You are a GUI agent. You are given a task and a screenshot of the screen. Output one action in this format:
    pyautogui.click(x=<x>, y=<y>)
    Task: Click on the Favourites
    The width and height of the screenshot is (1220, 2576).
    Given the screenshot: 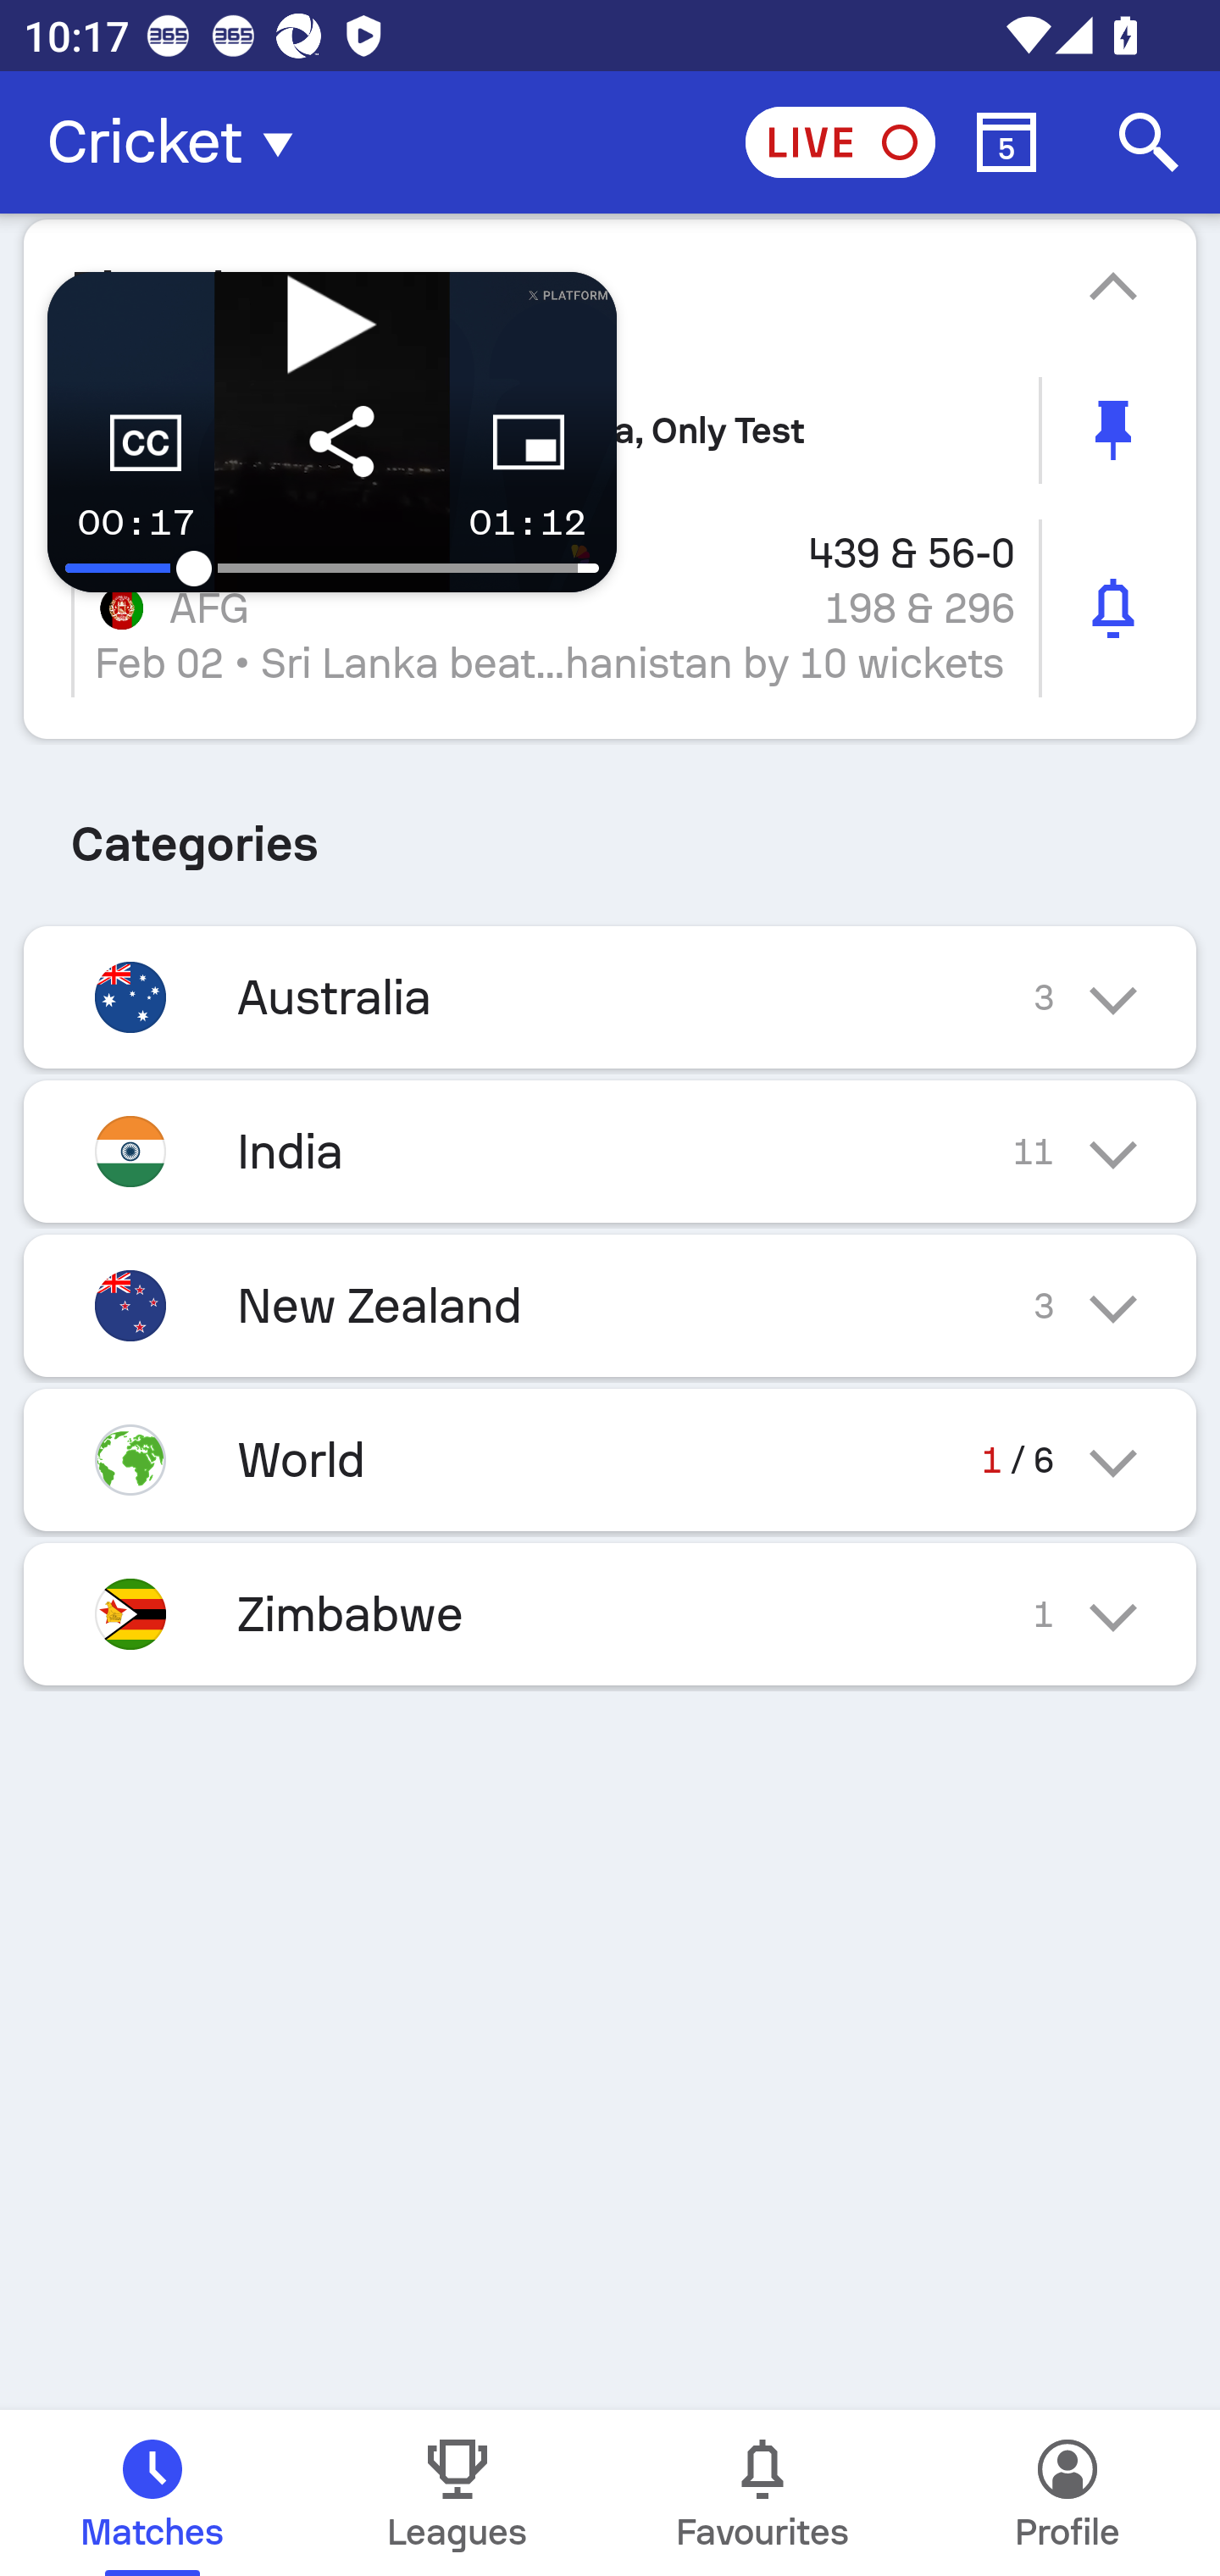 What is the action you would take?
    pyautogui.click(x=762, y=2493)
    